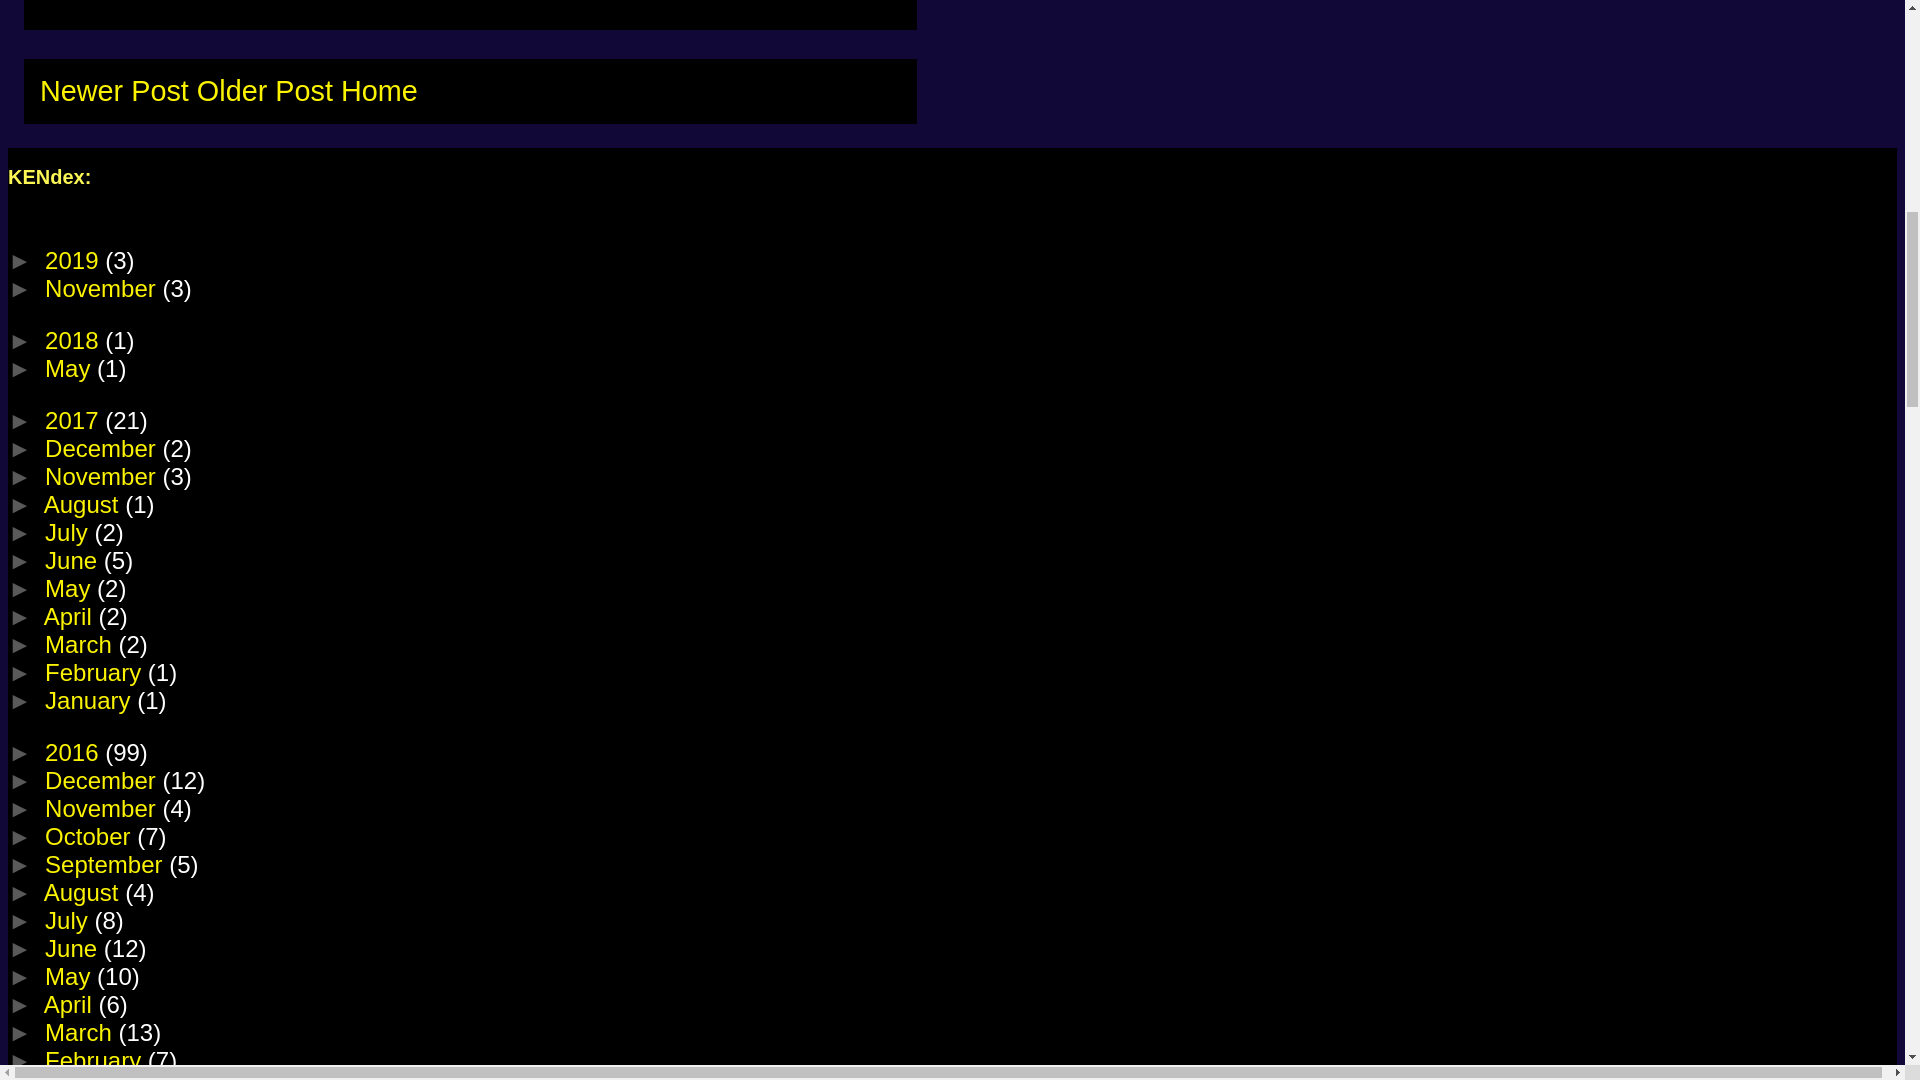  What do you see at coordinates (70, 588) in the screenshot?
I see `May` at bounding box center [70, 588].